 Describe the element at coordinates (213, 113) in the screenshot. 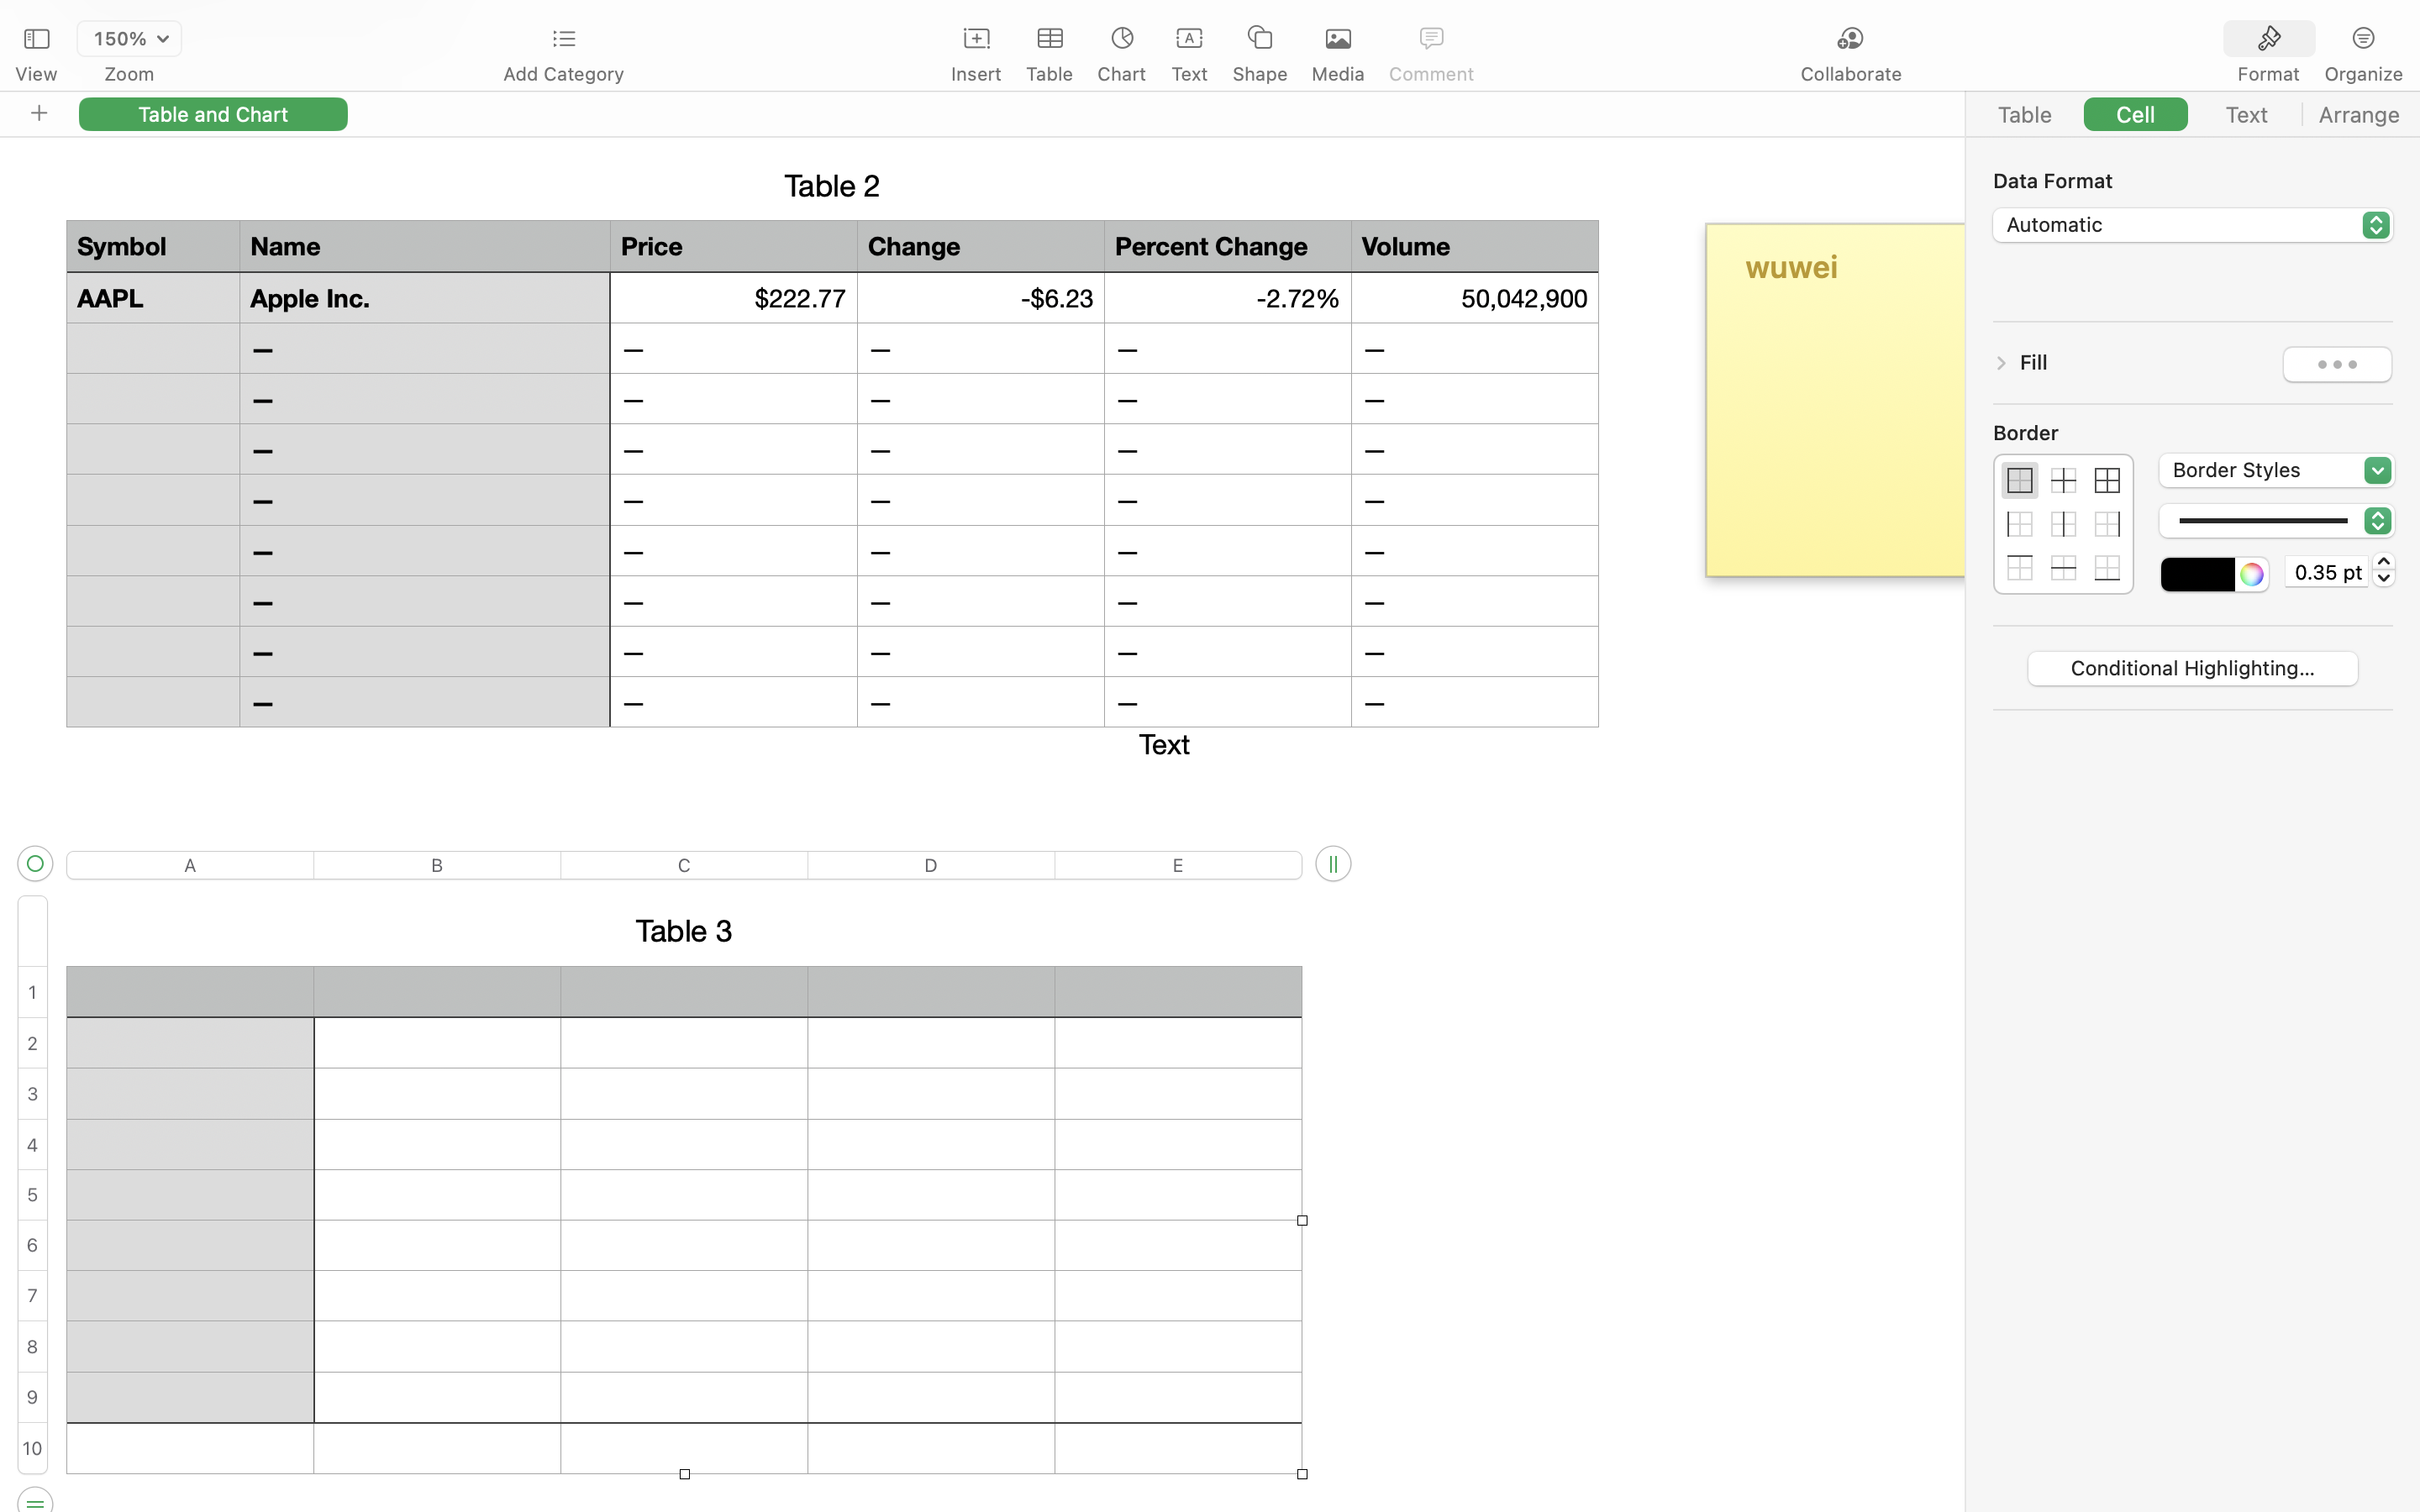

I see `Table and Chart` at that location.